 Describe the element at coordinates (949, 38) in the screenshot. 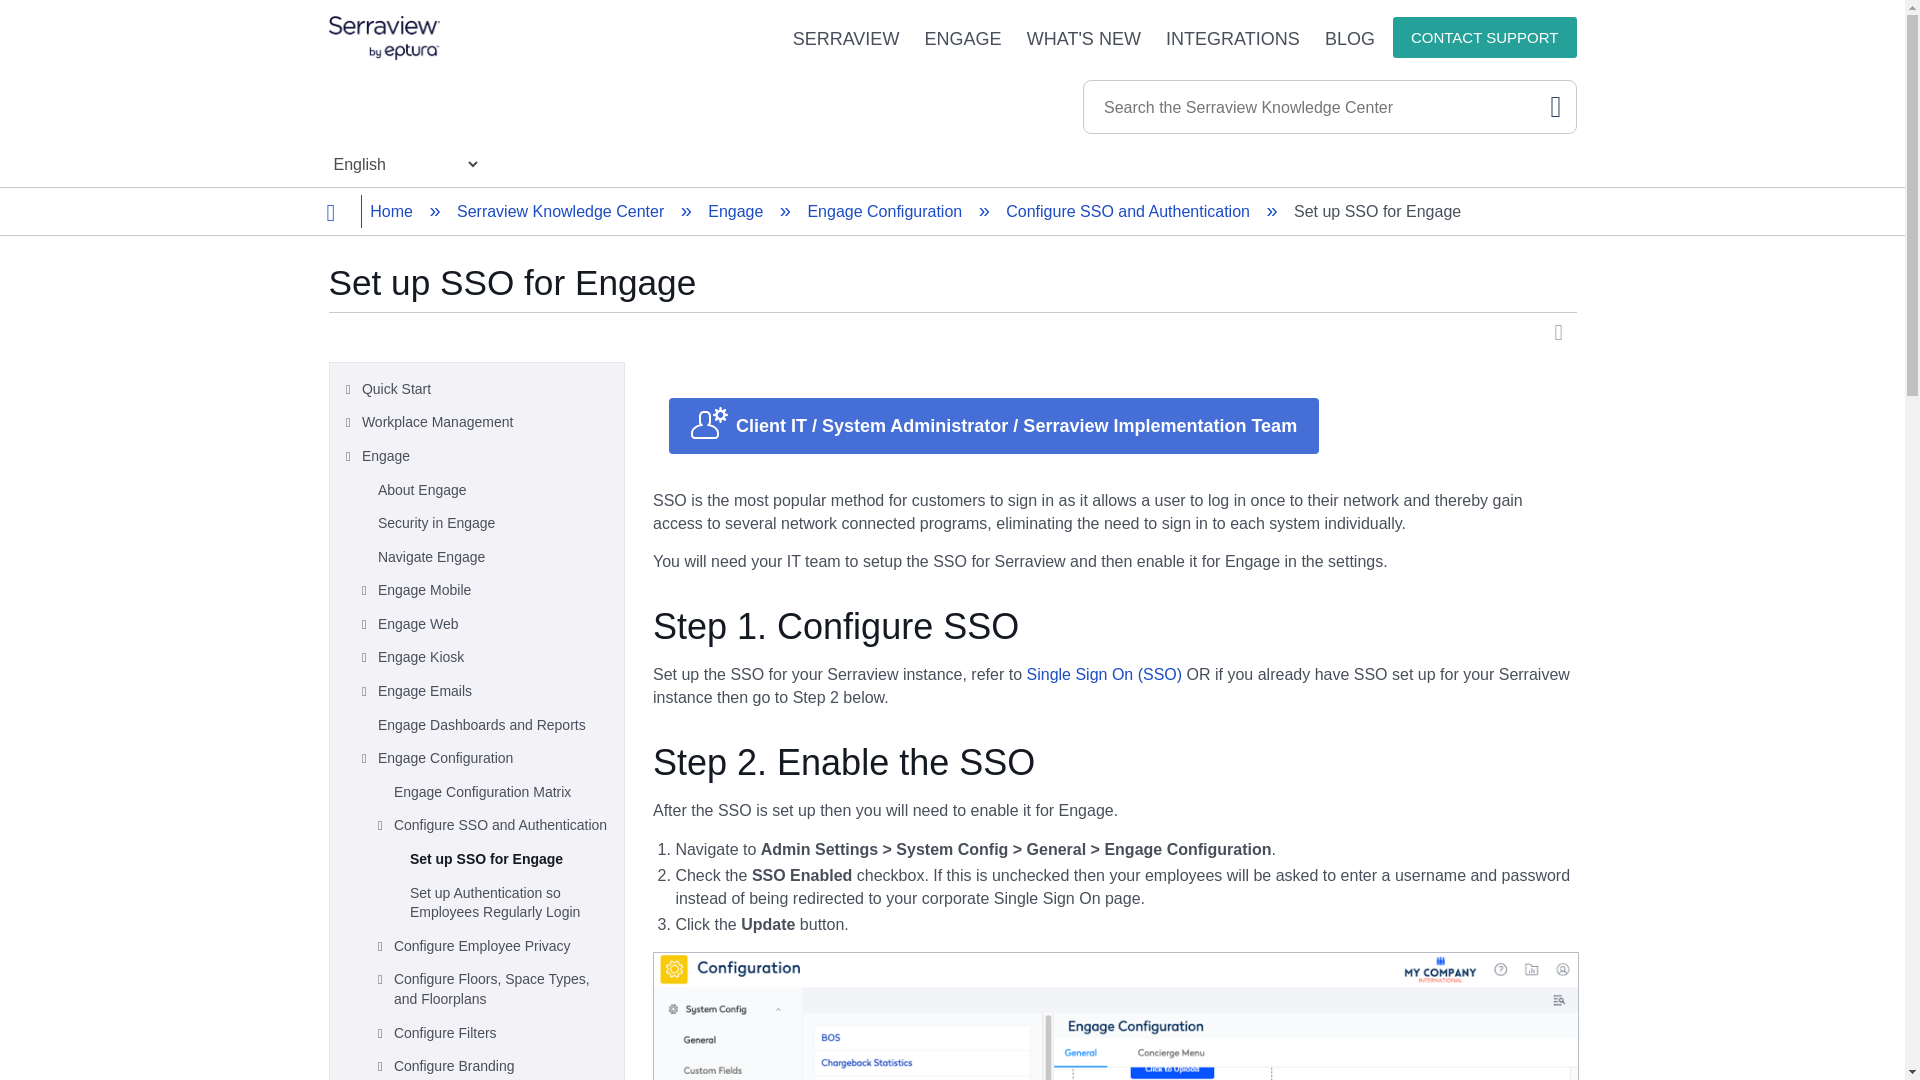

I see `ENGAGE` at that location.